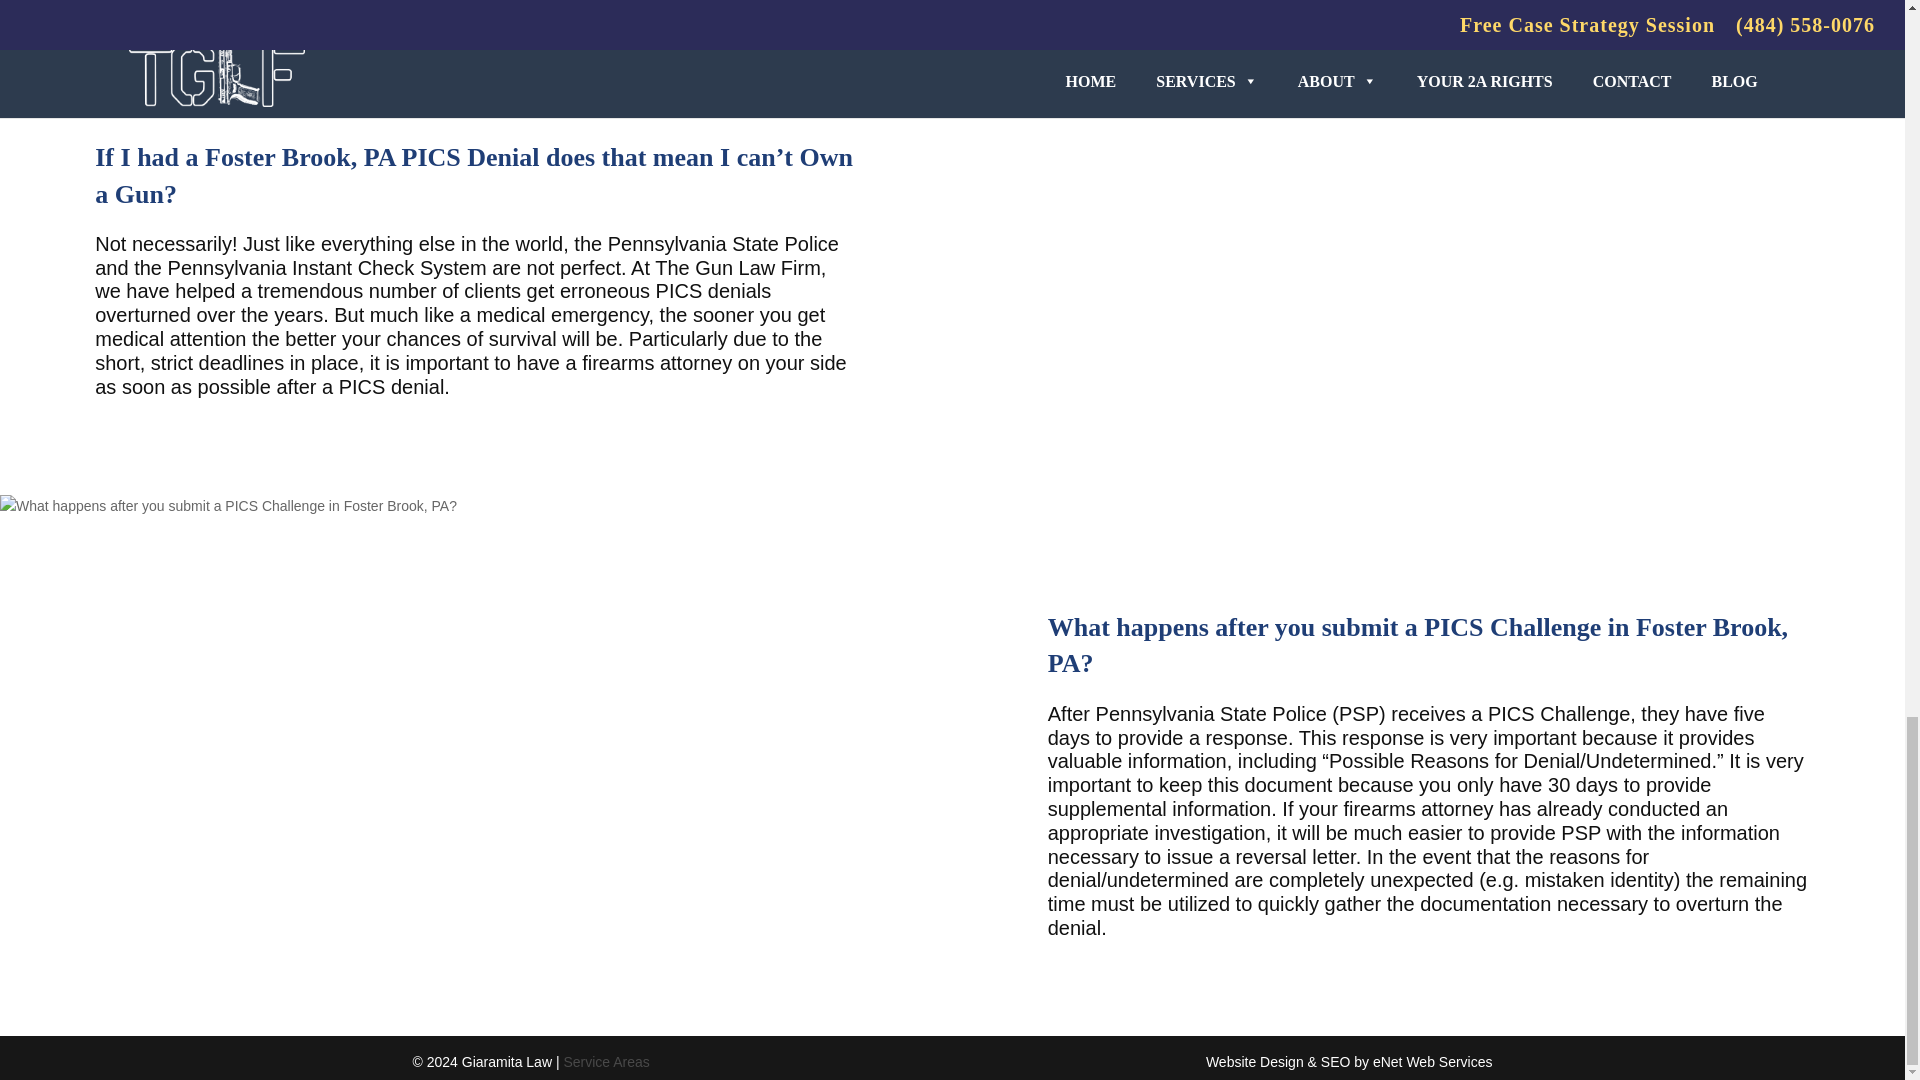 Image resolution: width=1920 pixels, height=1080 pixels. Describe the element at coordinates (605, 1062) in the screenshot. I see `Service Areas` at that location.